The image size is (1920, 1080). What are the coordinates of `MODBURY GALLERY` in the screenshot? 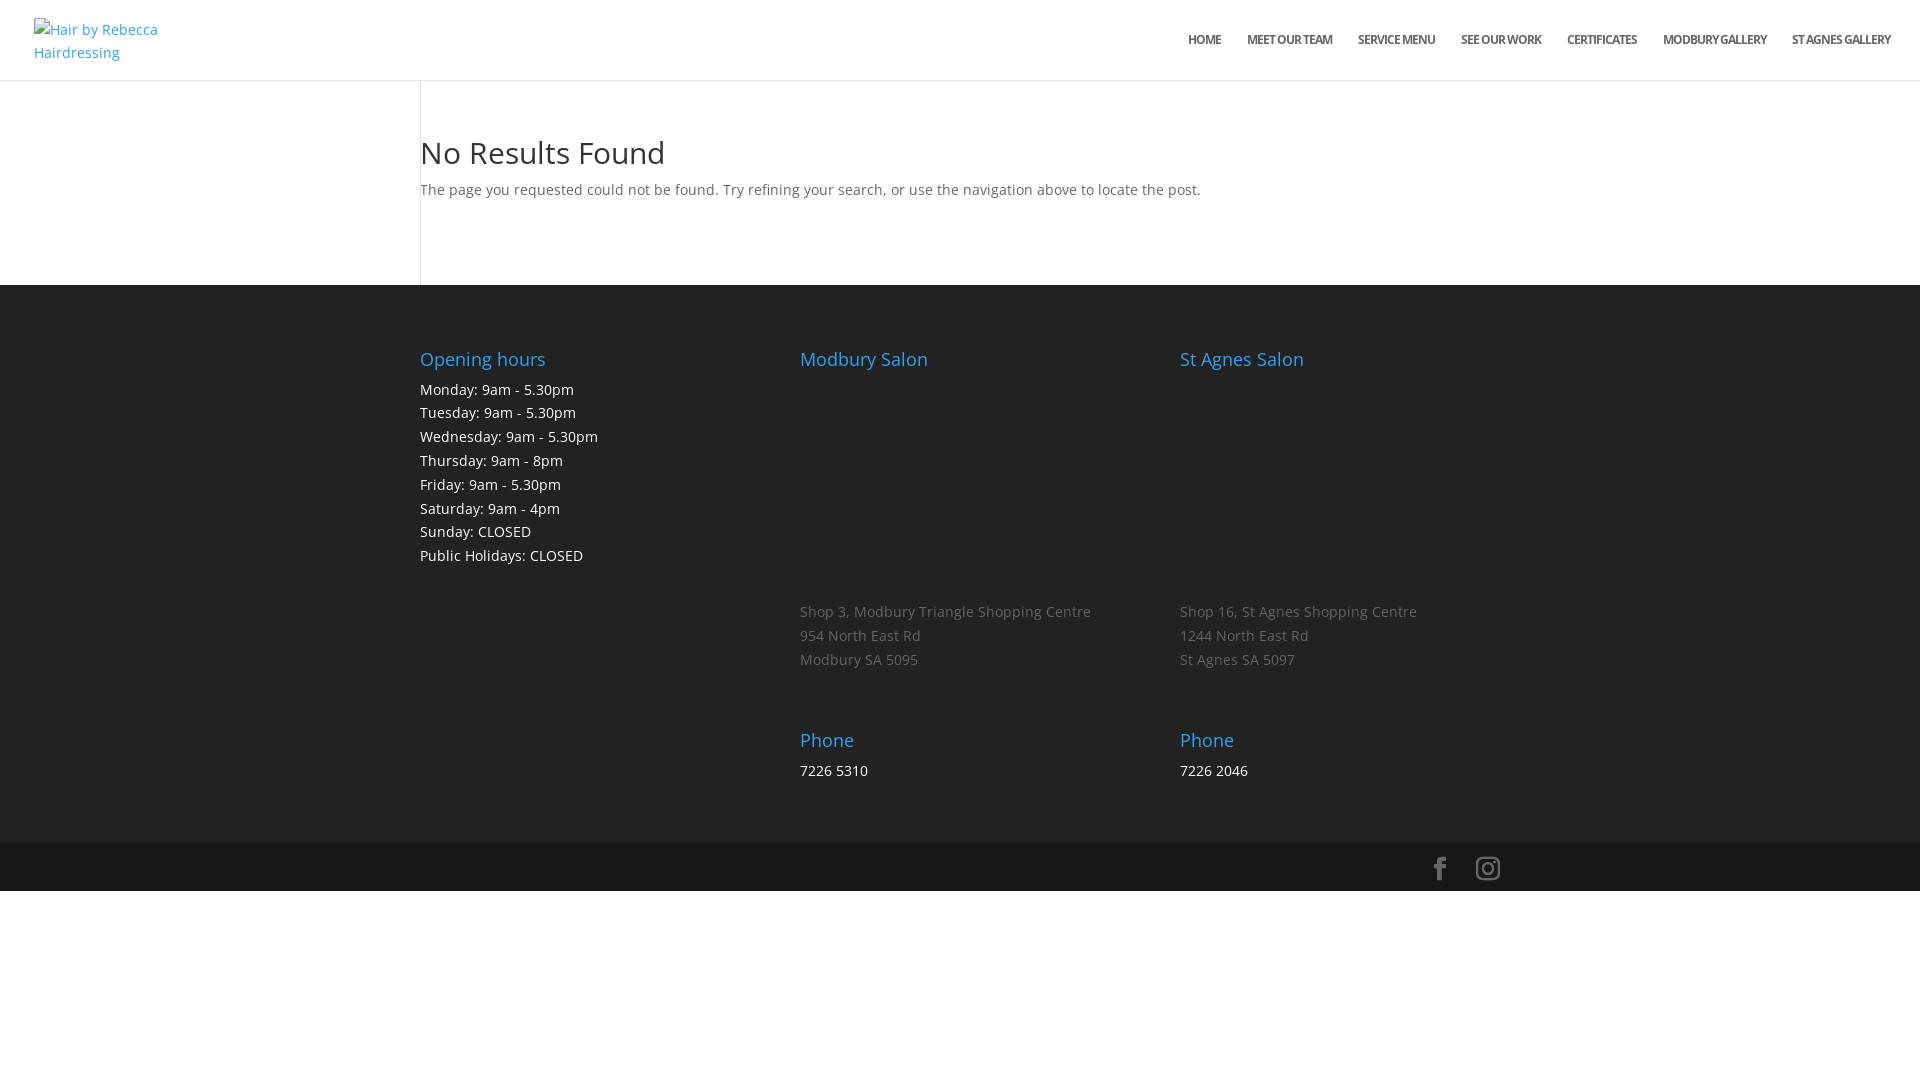 It's located at (1714, 56).